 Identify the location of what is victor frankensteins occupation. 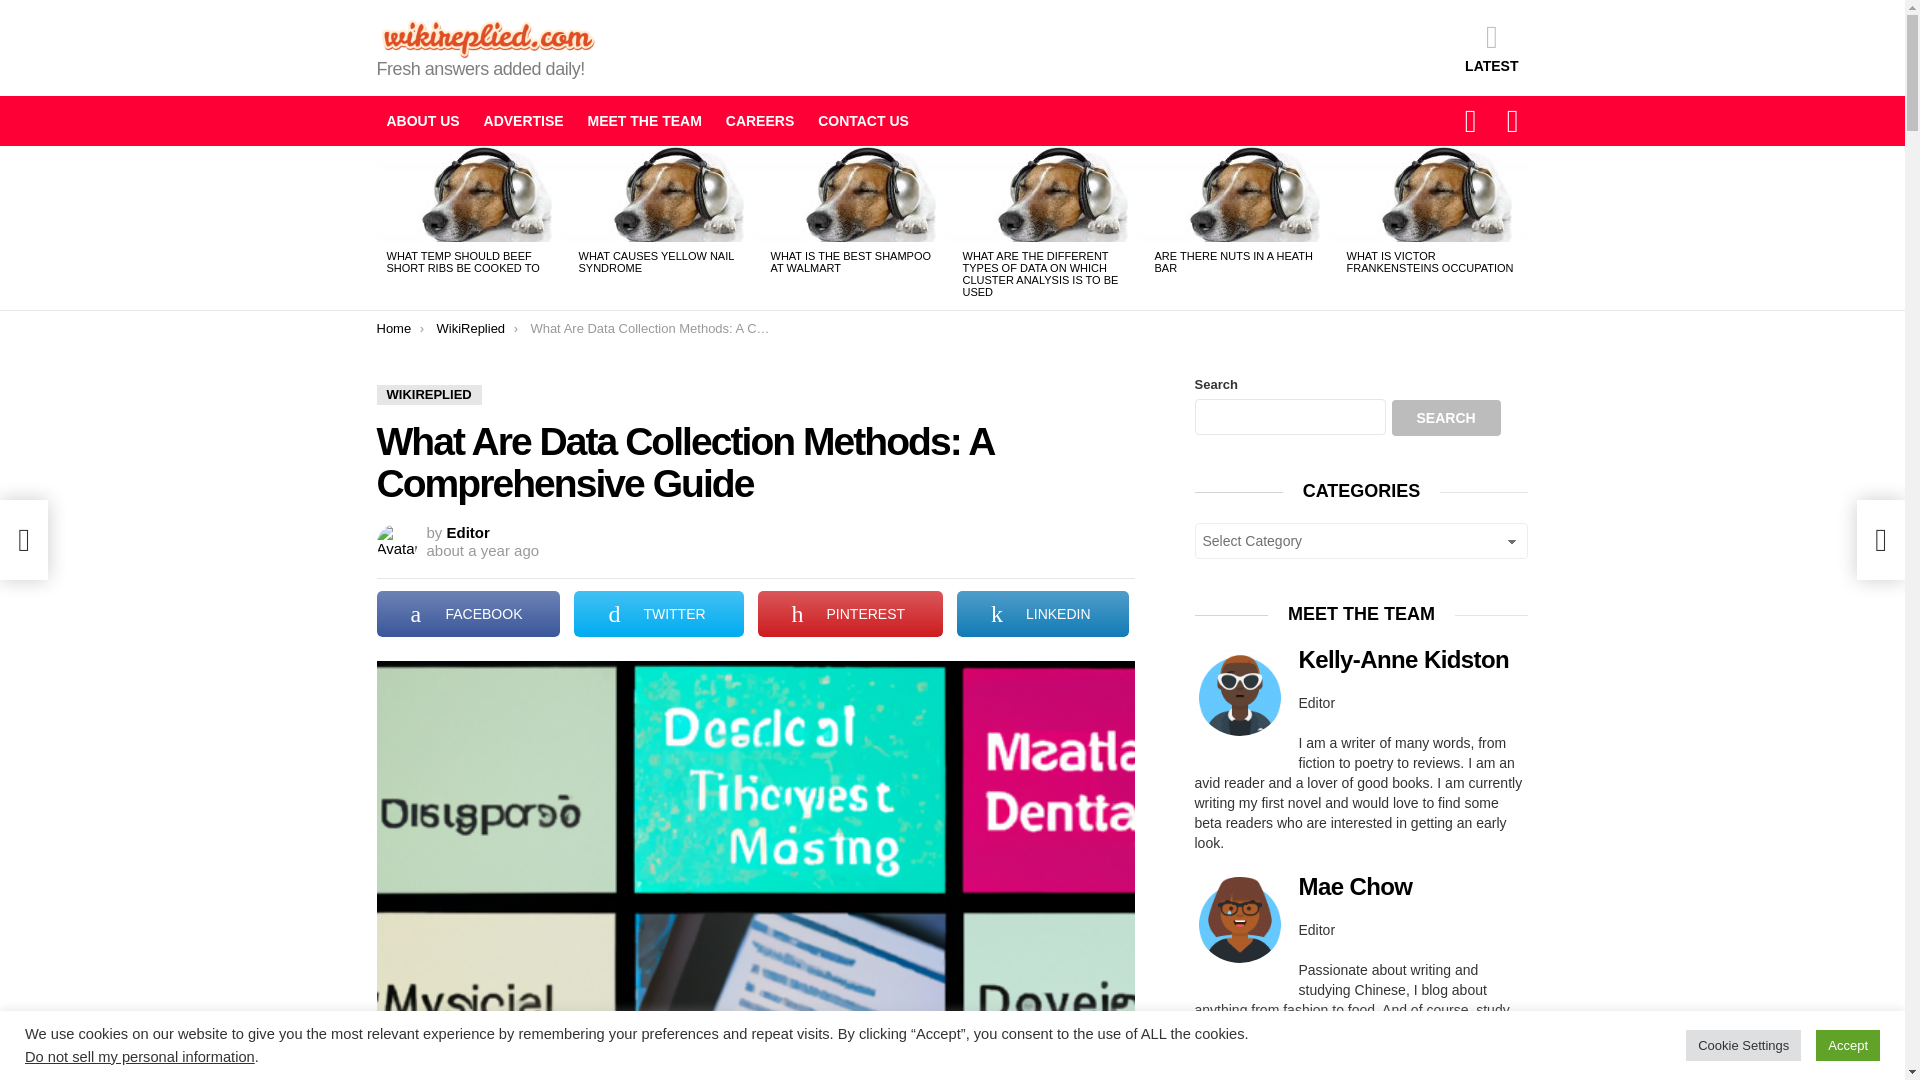
(1432, 193).